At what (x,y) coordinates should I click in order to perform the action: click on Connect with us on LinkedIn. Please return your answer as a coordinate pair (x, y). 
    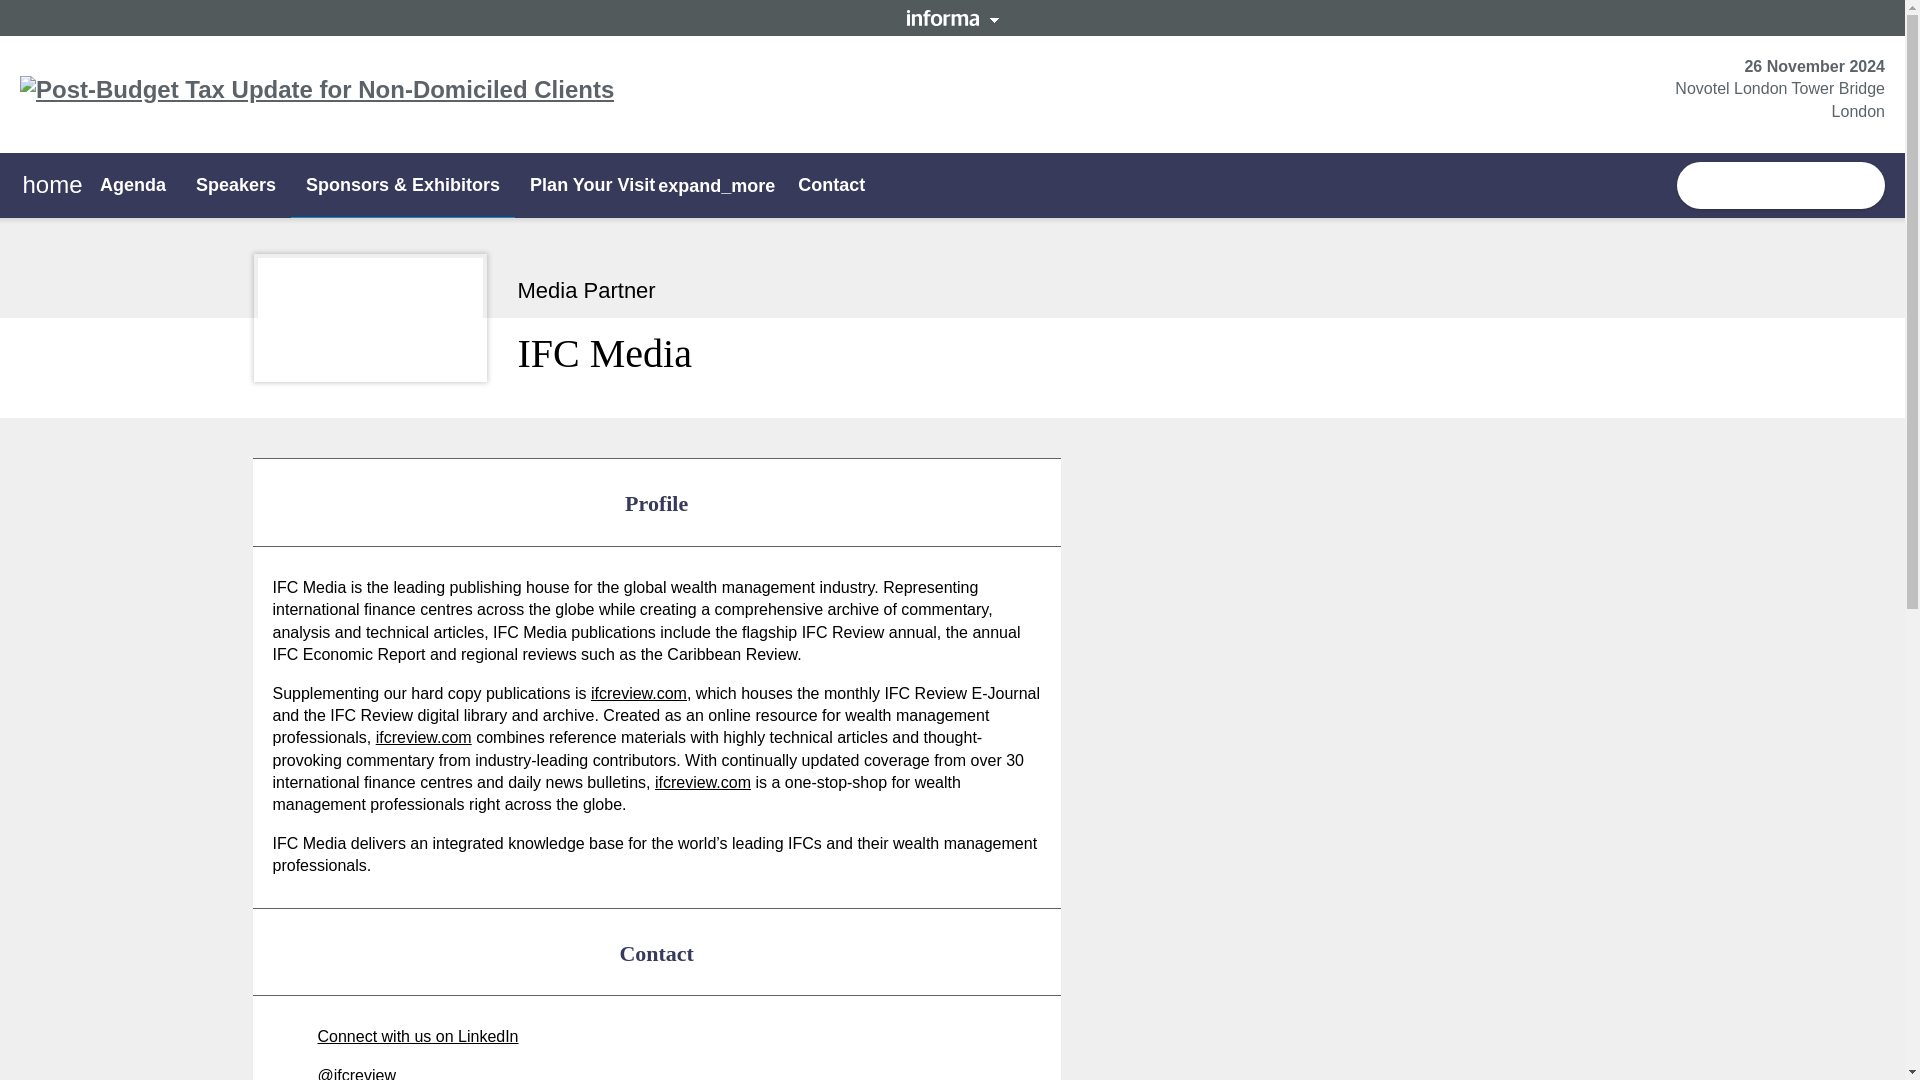
    Looking at the image, I should click on (395, 1036).